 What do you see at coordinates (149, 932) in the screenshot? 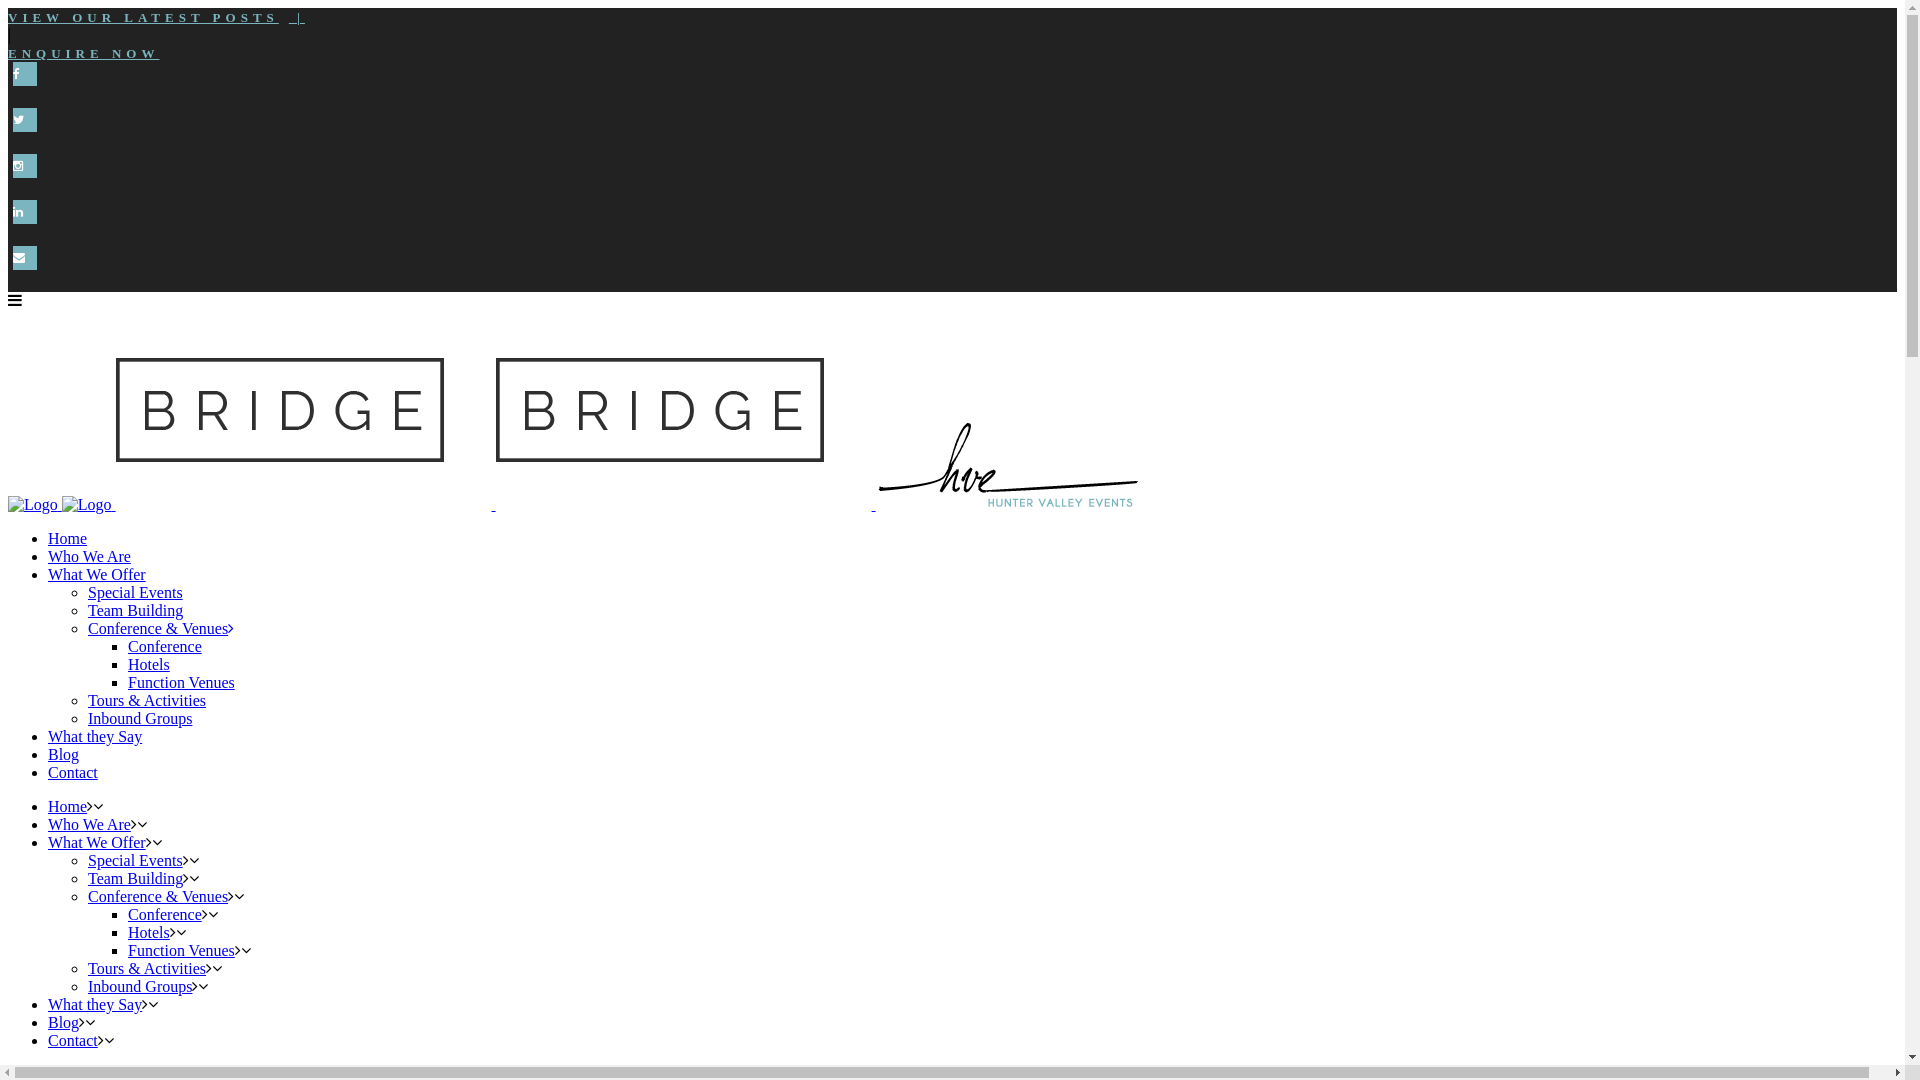
I see `Hotels` at bounding box center [149, 932].